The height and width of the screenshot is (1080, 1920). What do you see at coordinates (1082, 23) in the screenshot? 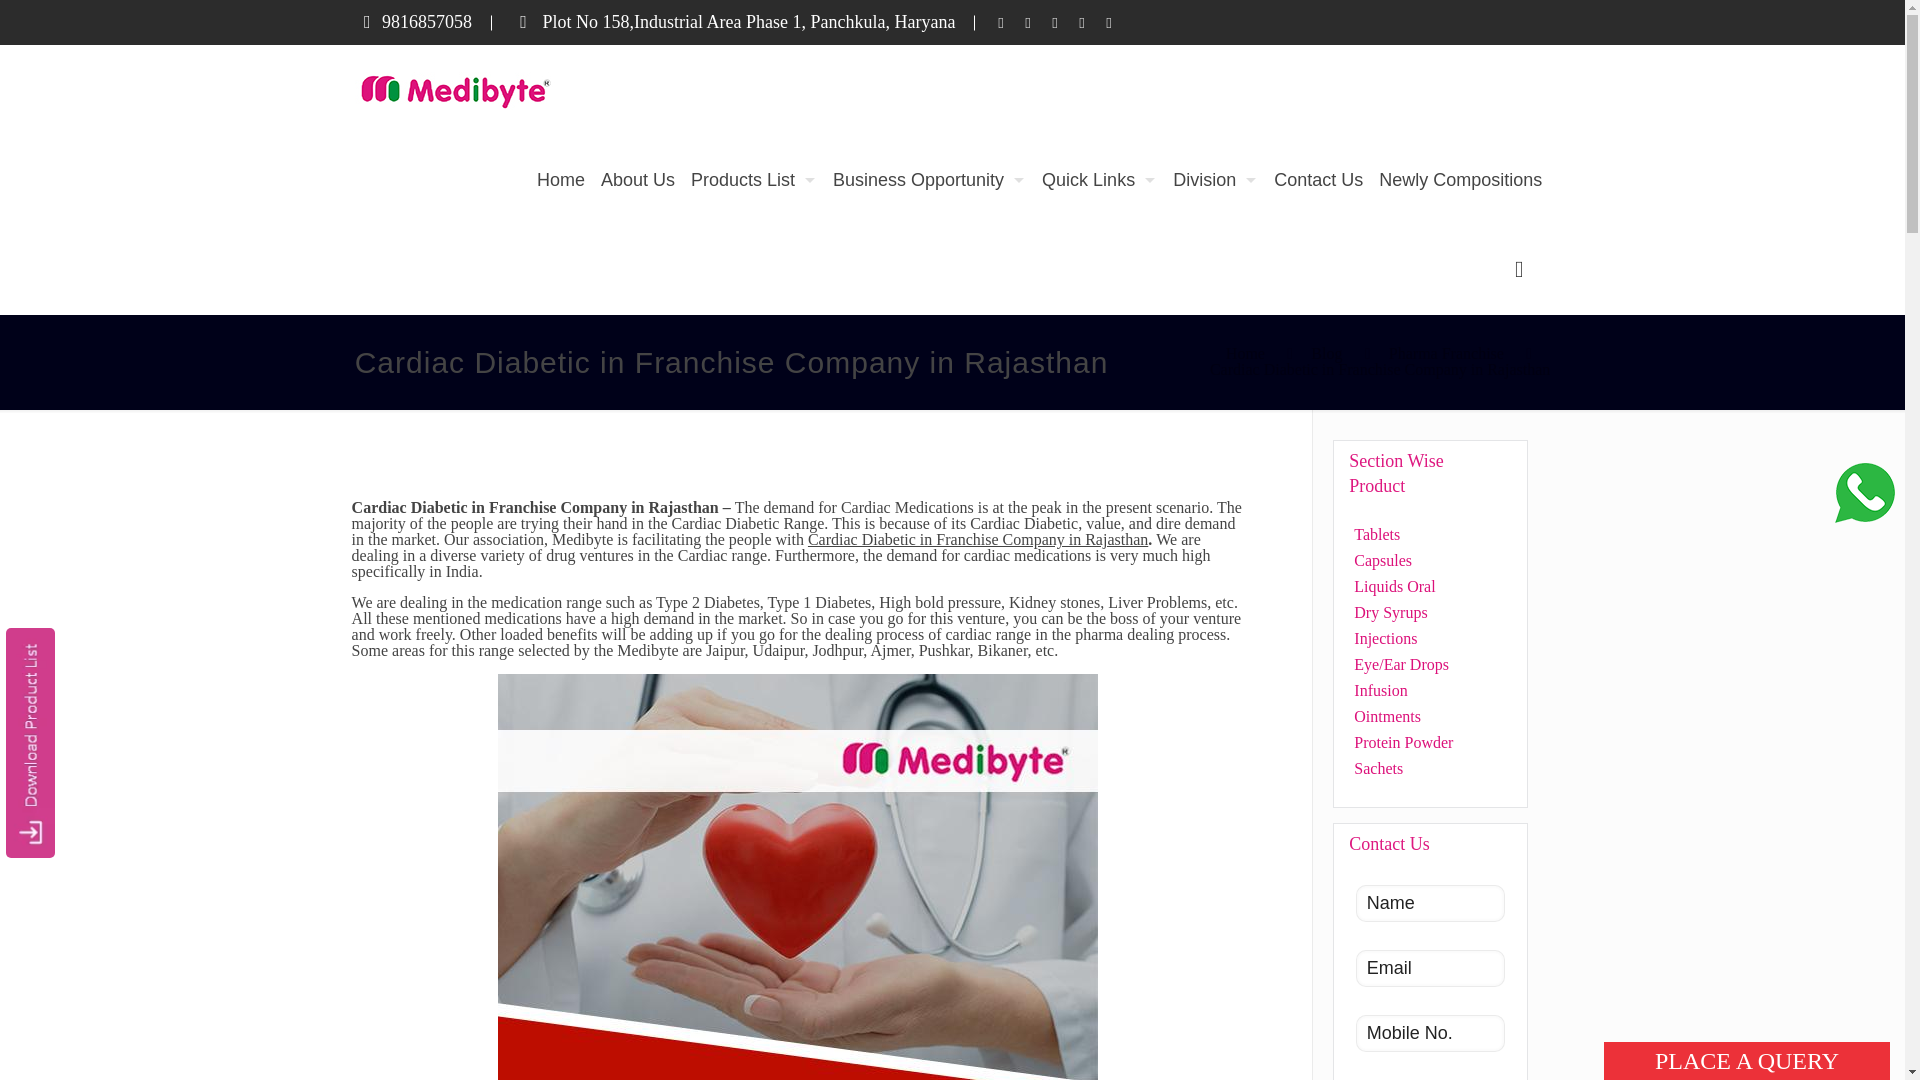
I see `Pinterest` at bounding box center [1082, 23].